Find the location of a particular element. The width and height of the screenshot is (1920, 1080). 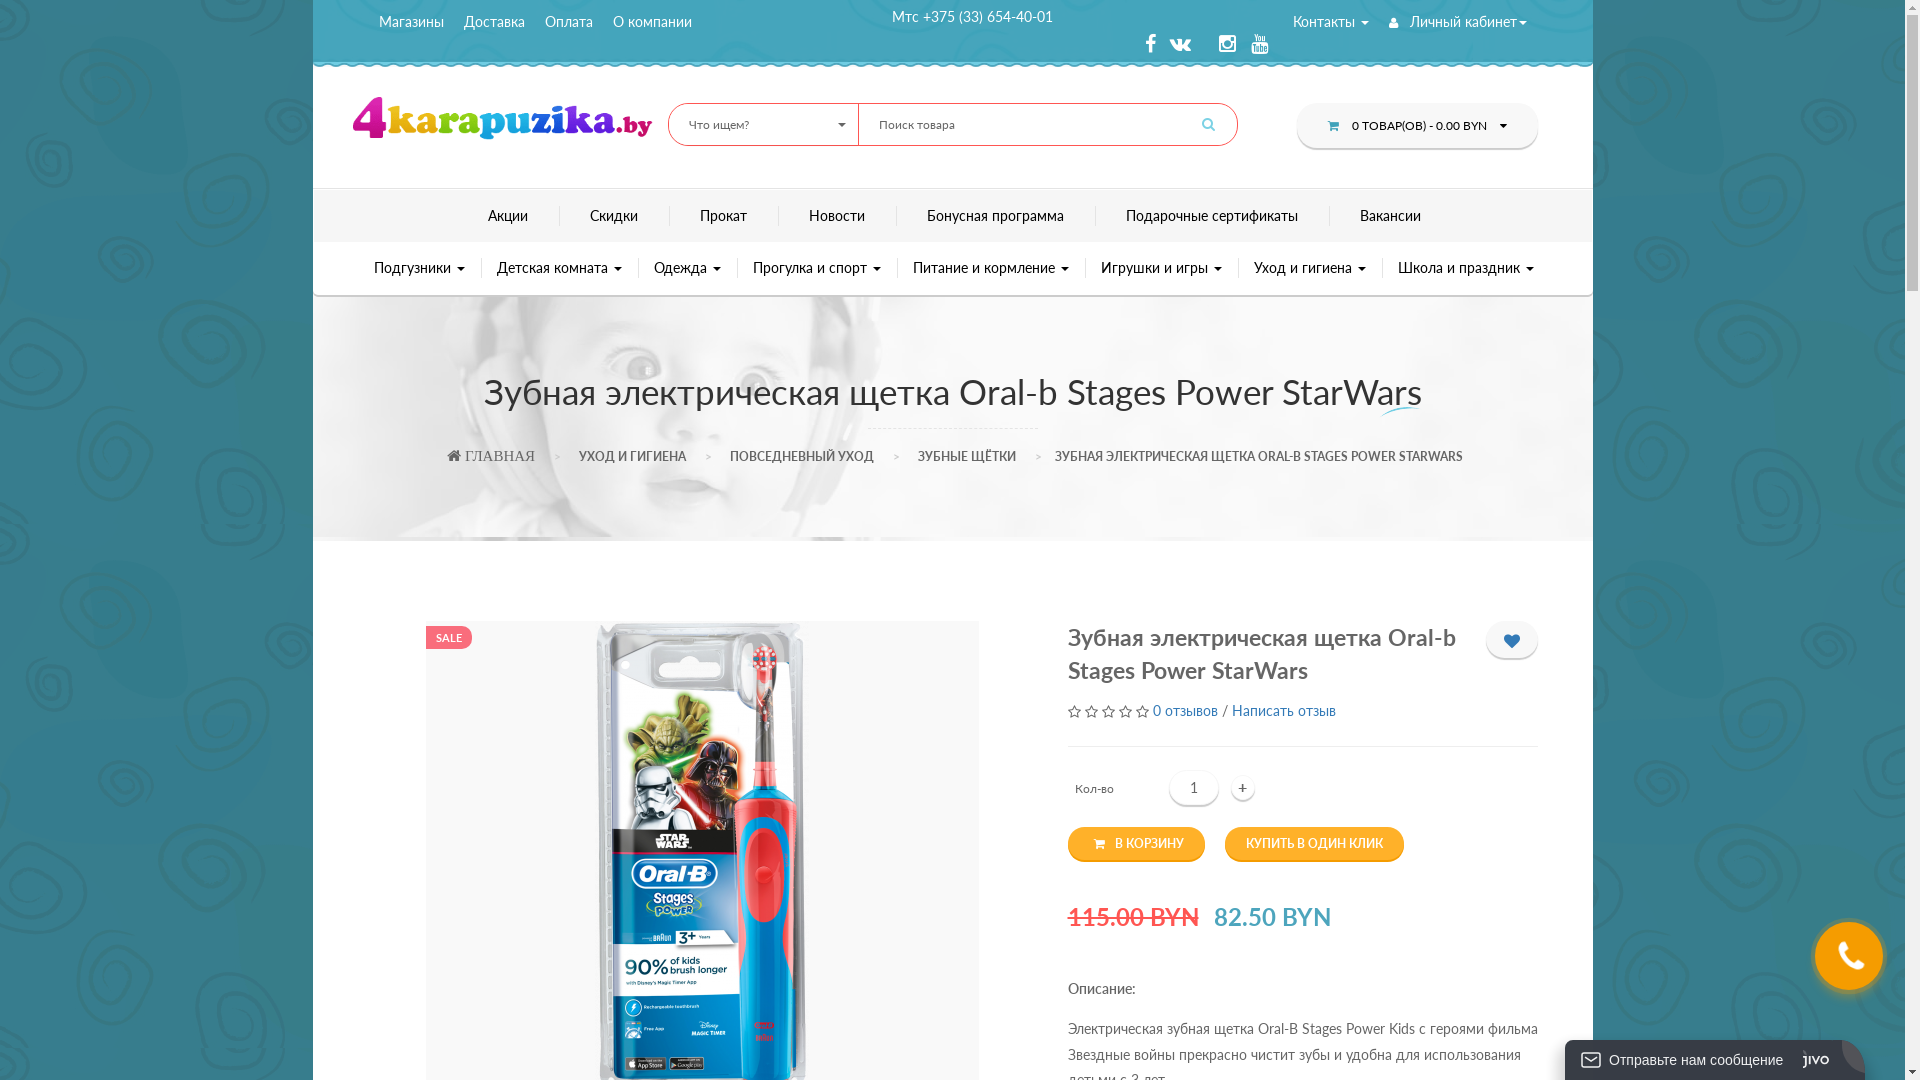

Qty is located at coordinates (1193, 787).